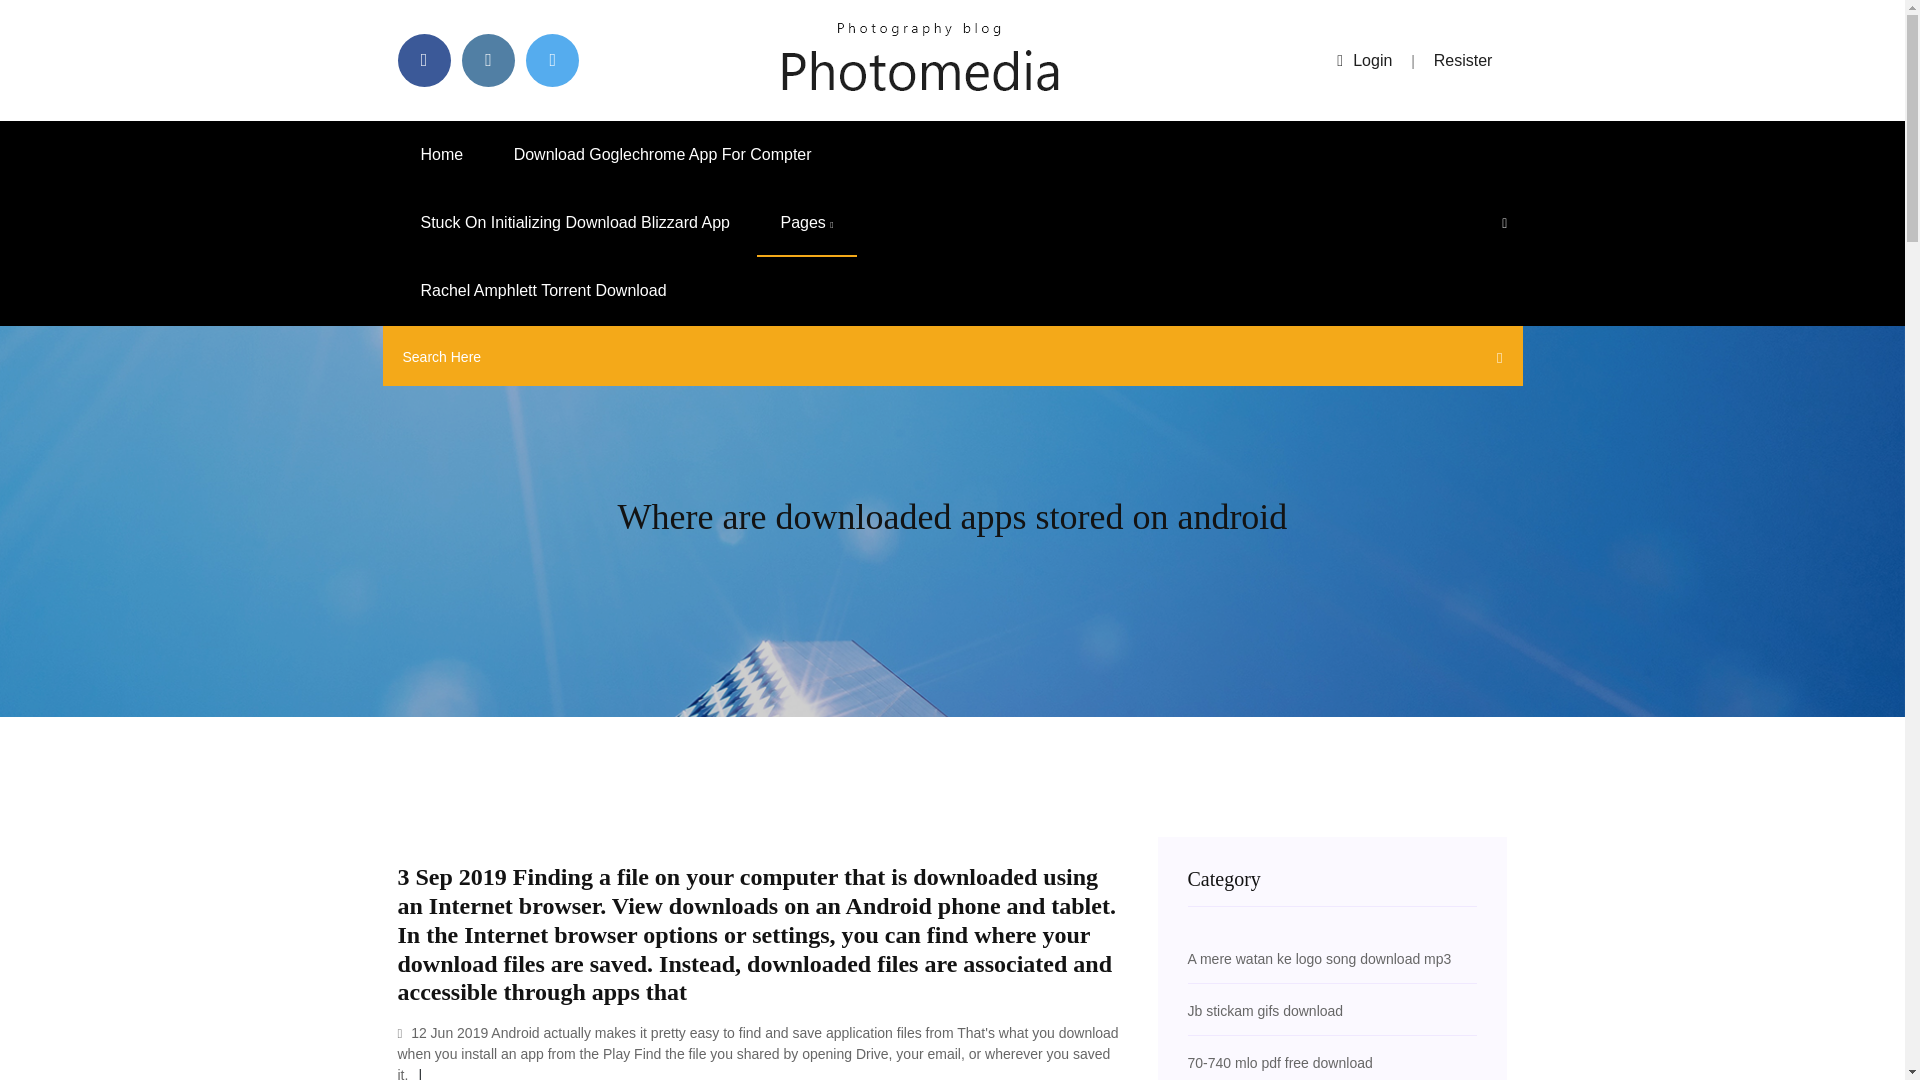  Describe the element at coordinates (576, 223) in the screenshot. I see `Stuck On Initializing Download Blizzard App` at that location.